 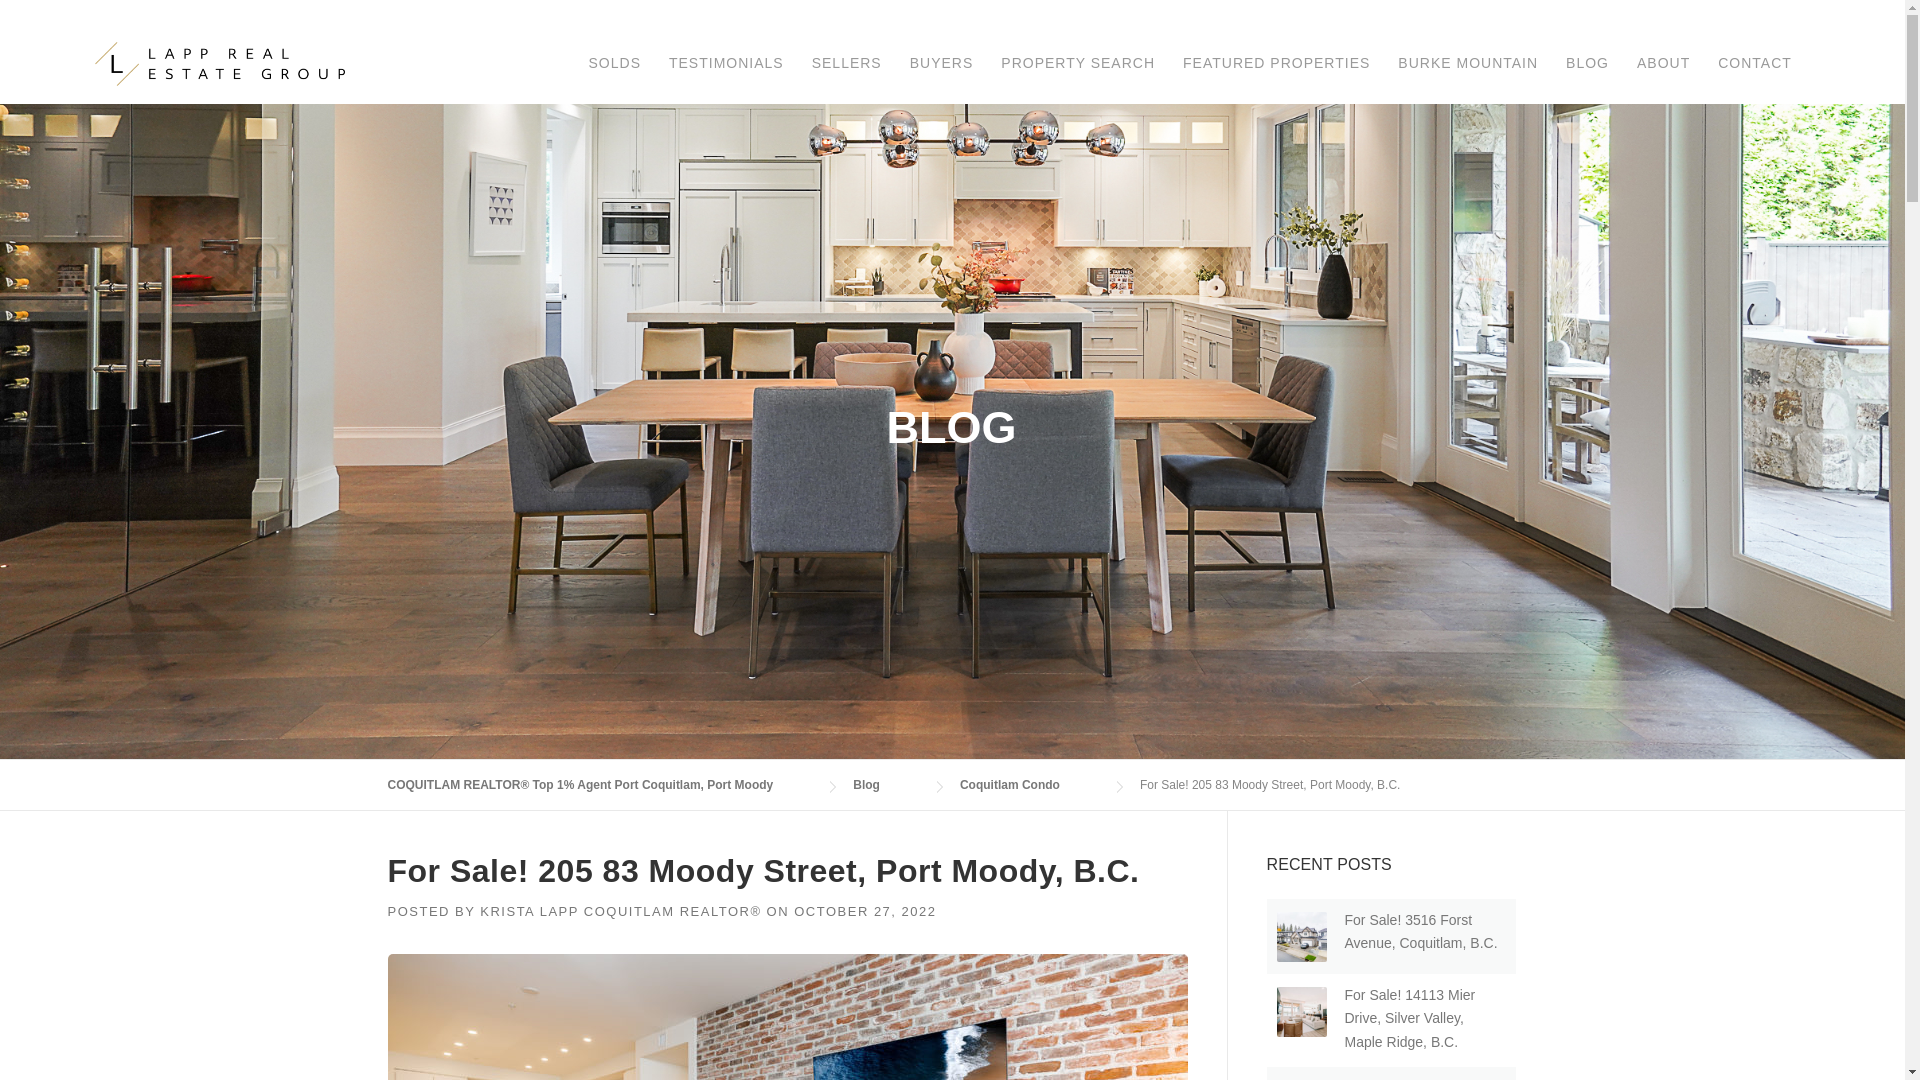 What do you see at coordinates (1586, 63) in the screenshot?
I see `BLOG` at bounding box center [1586, 63].